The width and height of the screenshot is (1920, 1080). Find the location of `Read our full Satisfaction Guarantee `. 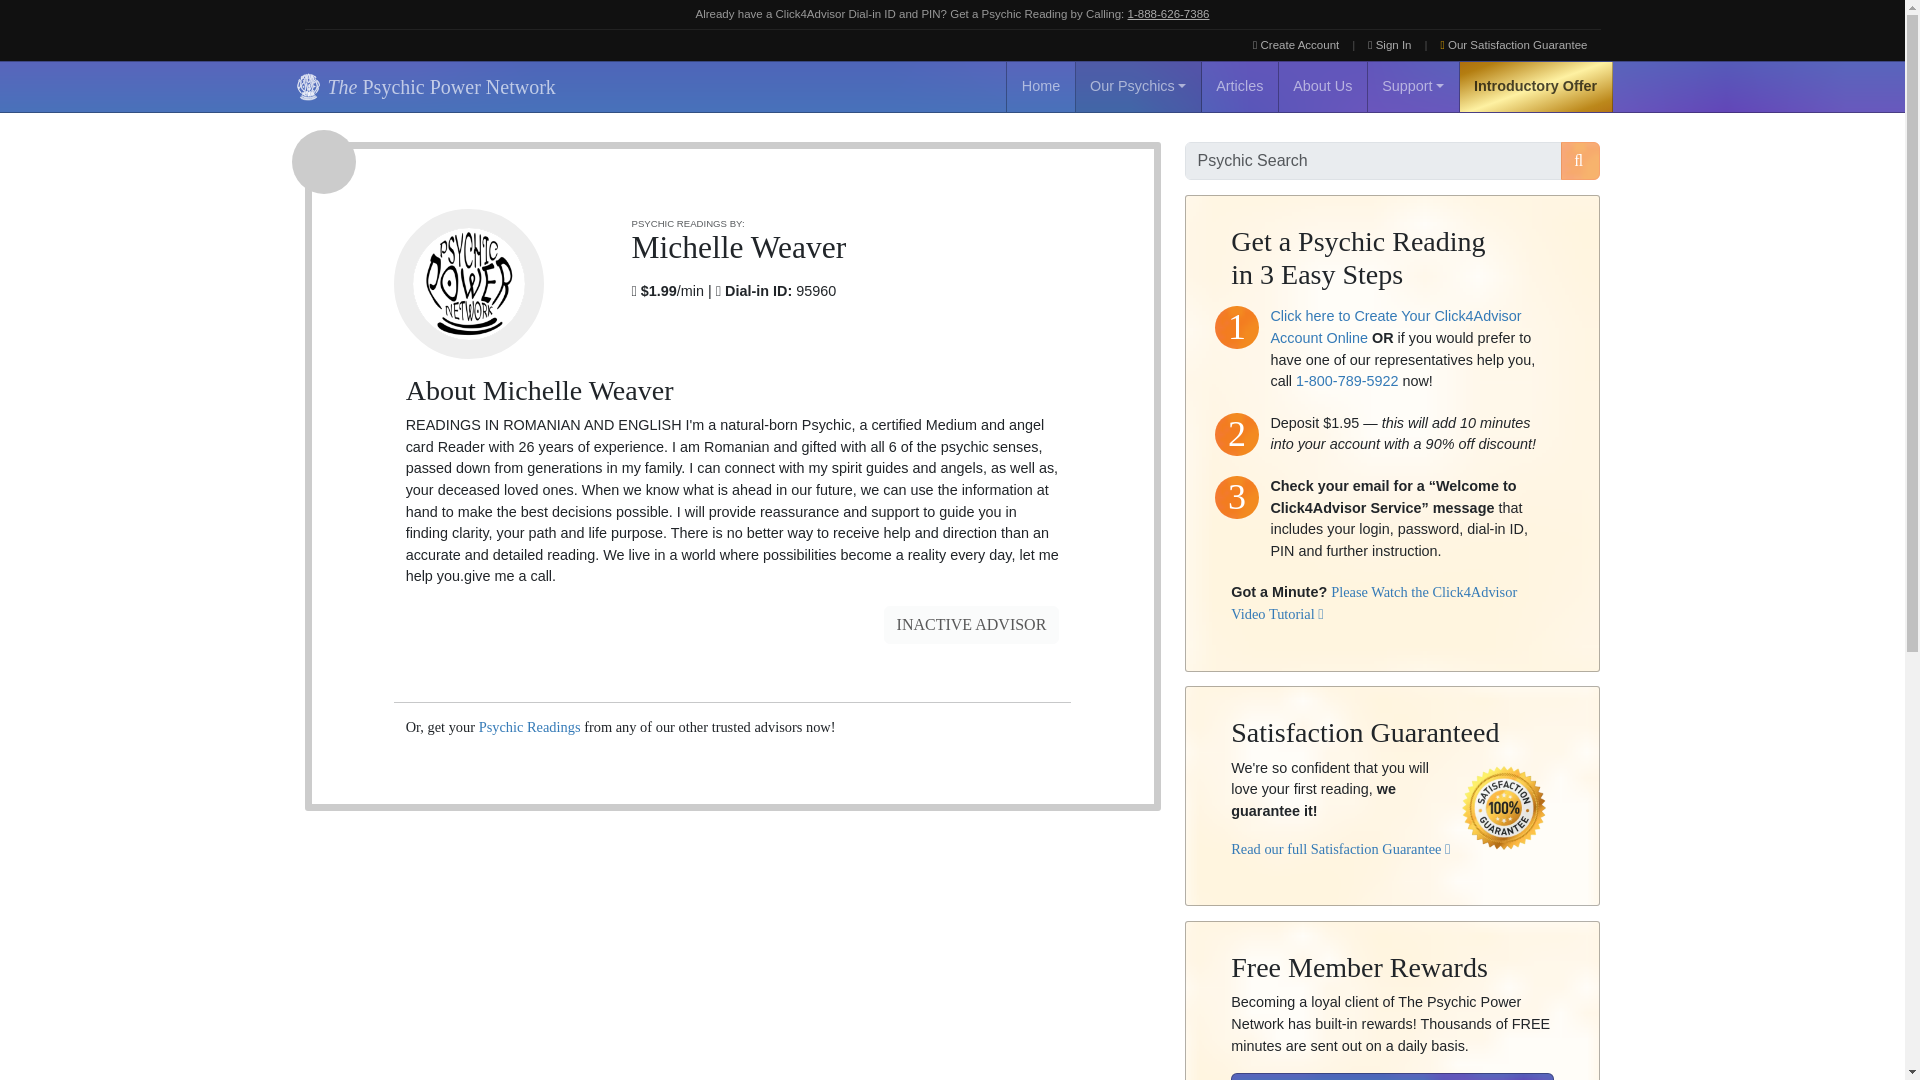

Read our full Satisfaction Guarantee  is located at coordinates (1340, 849).